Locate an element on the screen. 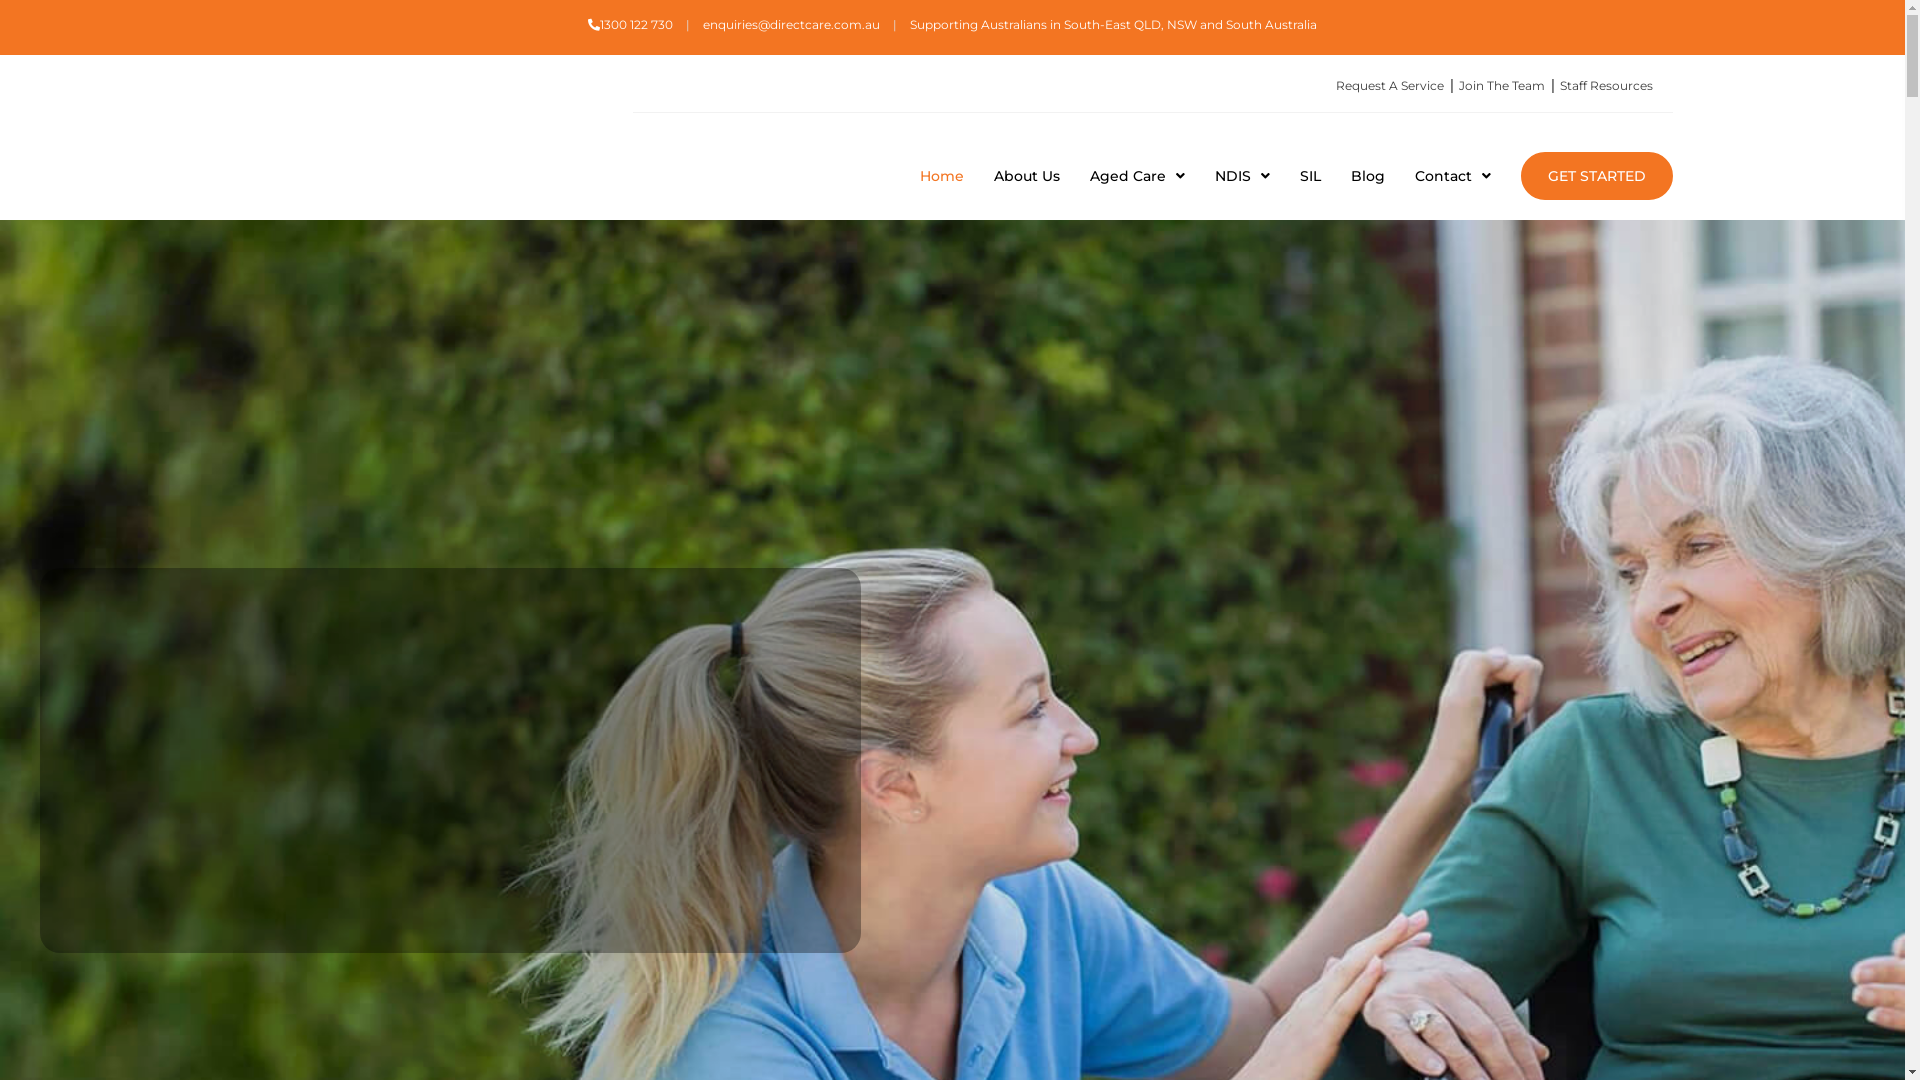 This screenshot has height=1080, width=1920. 1300 122 730 is located at coordinates (630, 24).